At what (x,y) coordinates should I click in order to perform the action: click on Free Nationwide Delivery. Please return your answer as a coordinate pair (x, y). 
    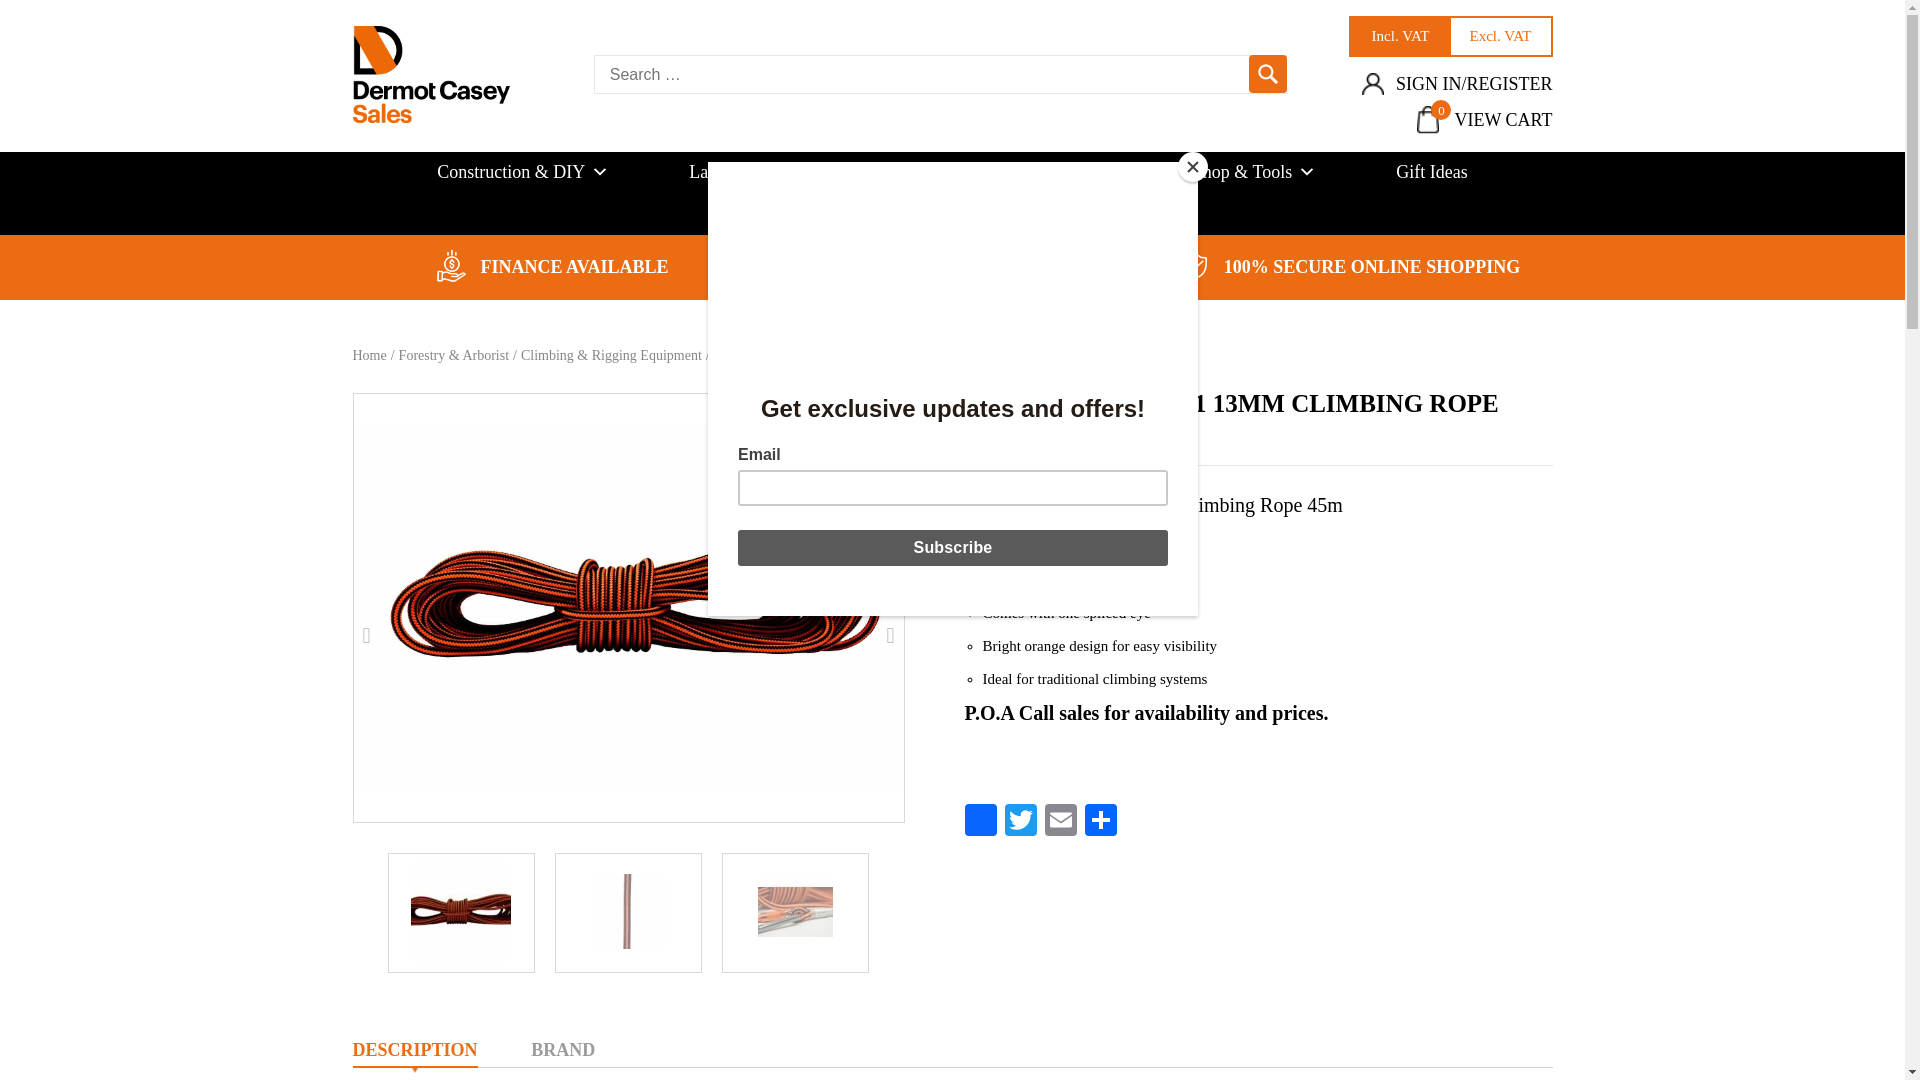
    Looking at the image, I should click on (822, 266).